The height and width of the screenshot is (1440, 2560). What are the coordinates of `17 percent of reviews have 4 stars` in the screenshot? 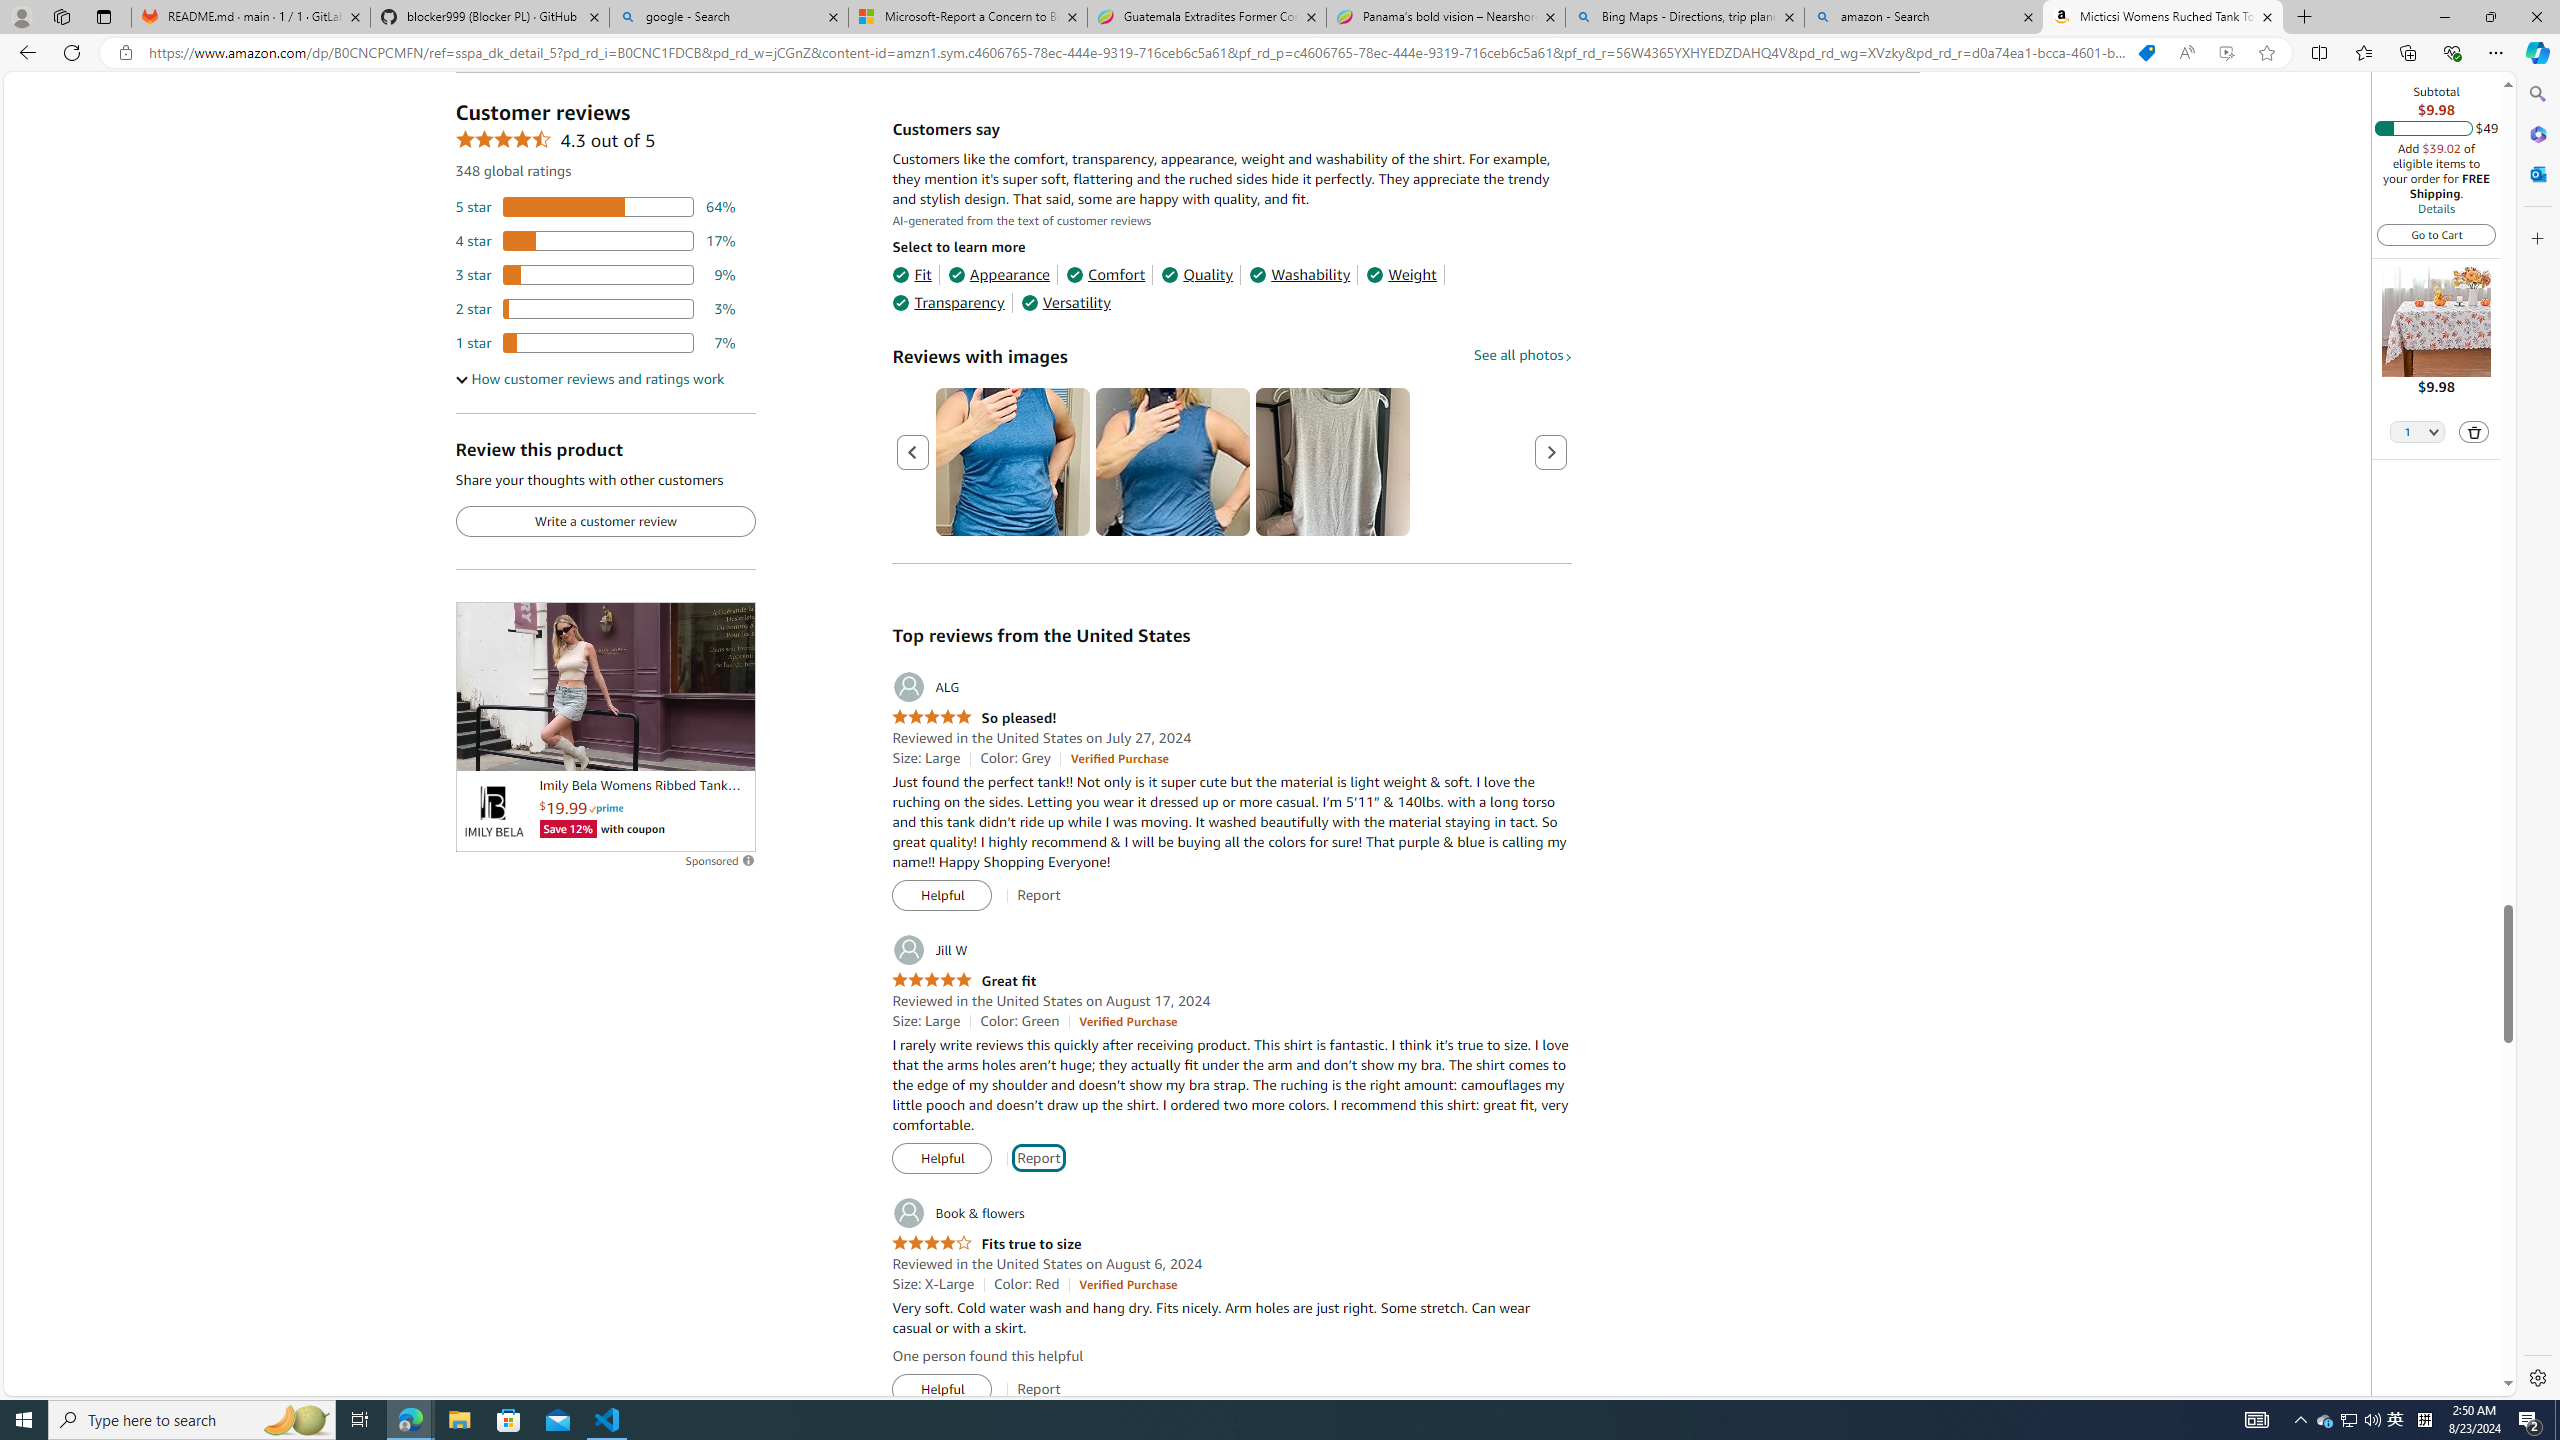 It's located at (596, 240).